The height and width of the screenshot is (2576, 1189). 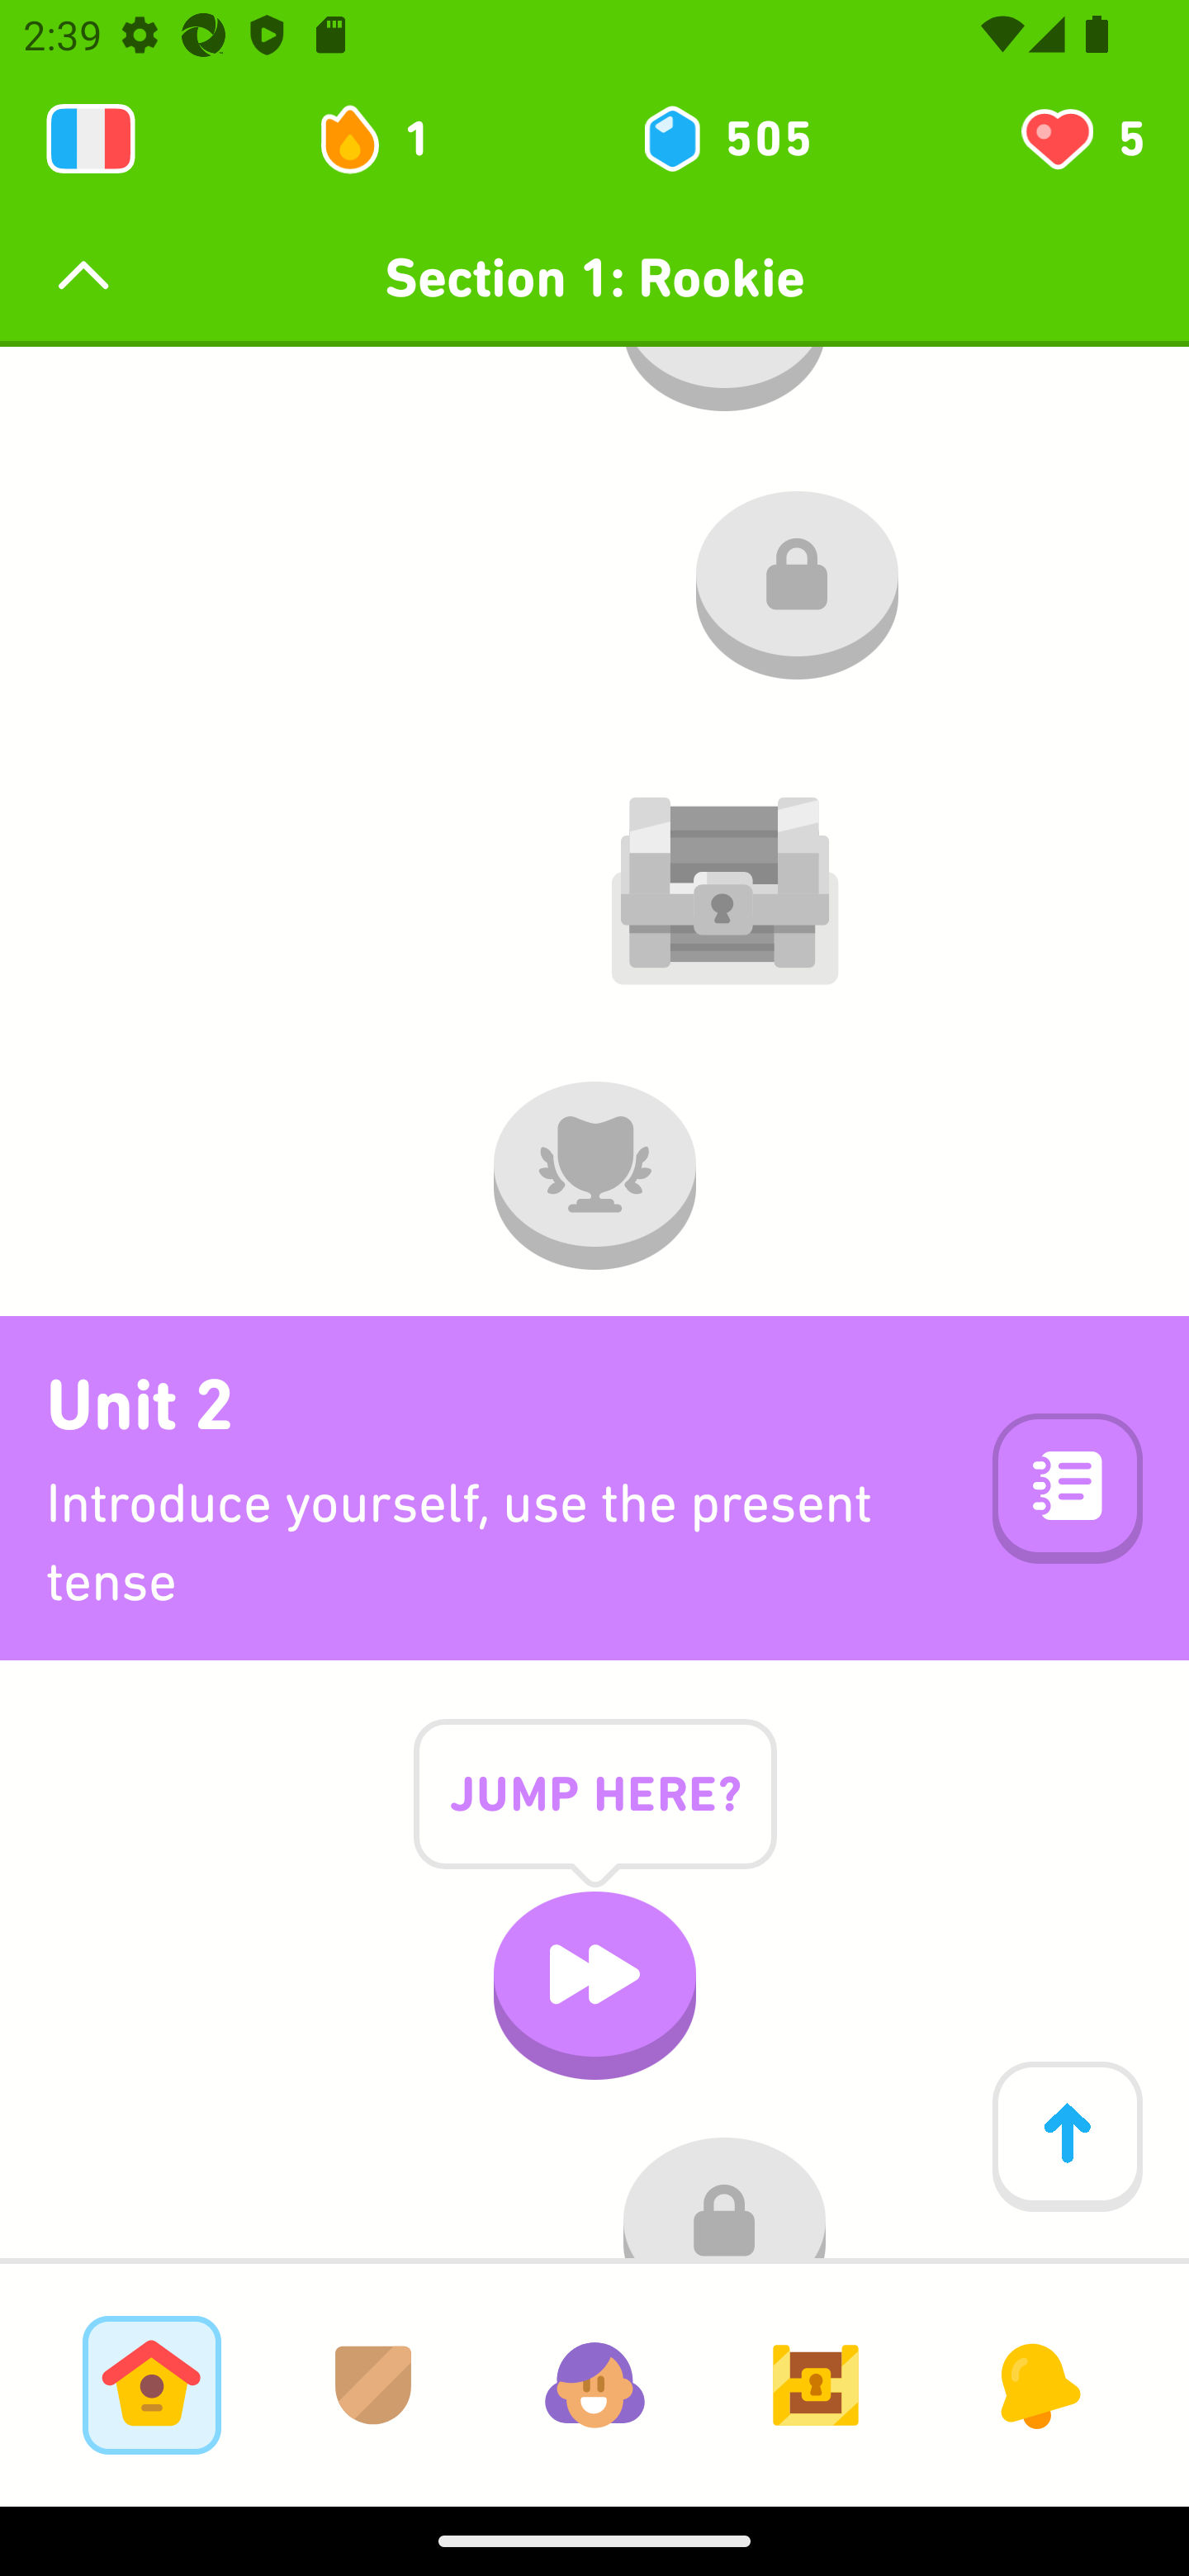 What do you see at coordinates (725, 139) in the screenshot?
I see `505` at bounding box center [725, 139].